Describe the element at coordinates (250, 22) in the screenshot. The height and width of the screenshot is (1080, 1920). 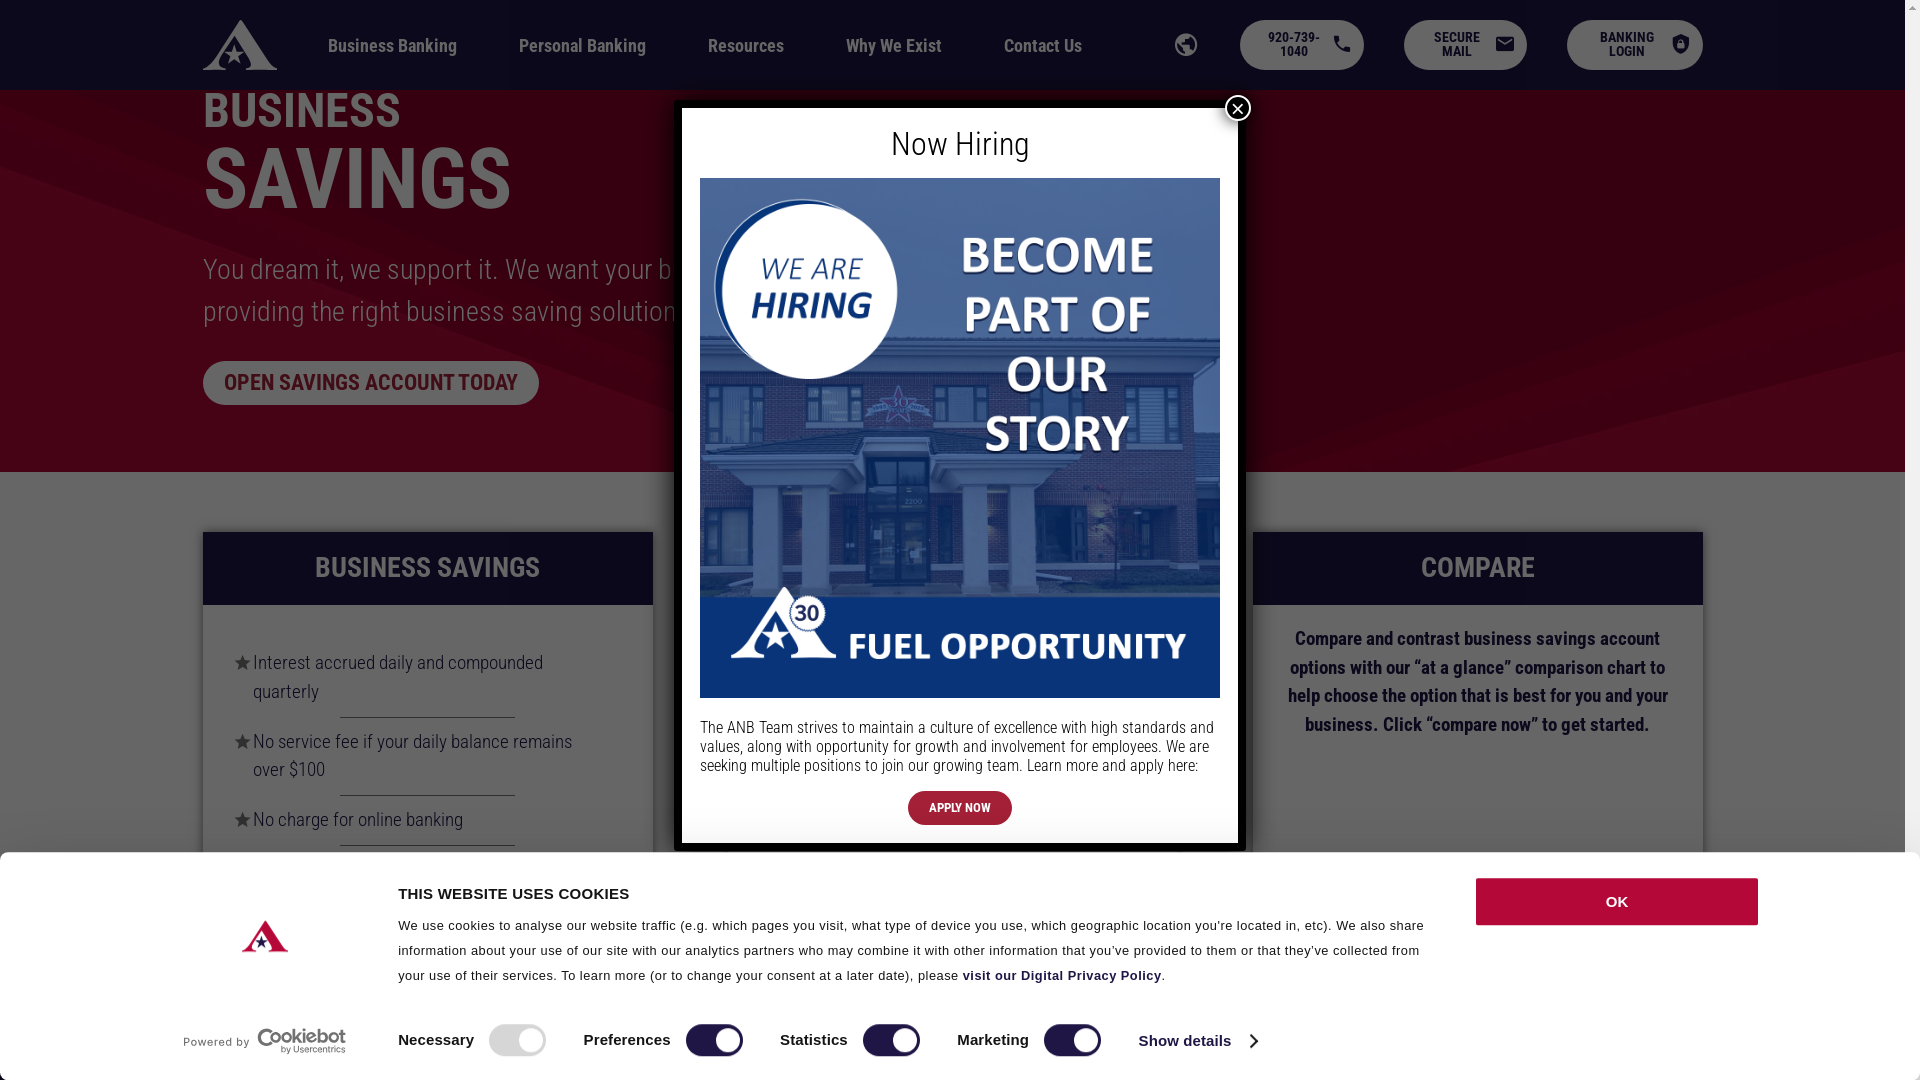
I see `Business Banking` at that location.